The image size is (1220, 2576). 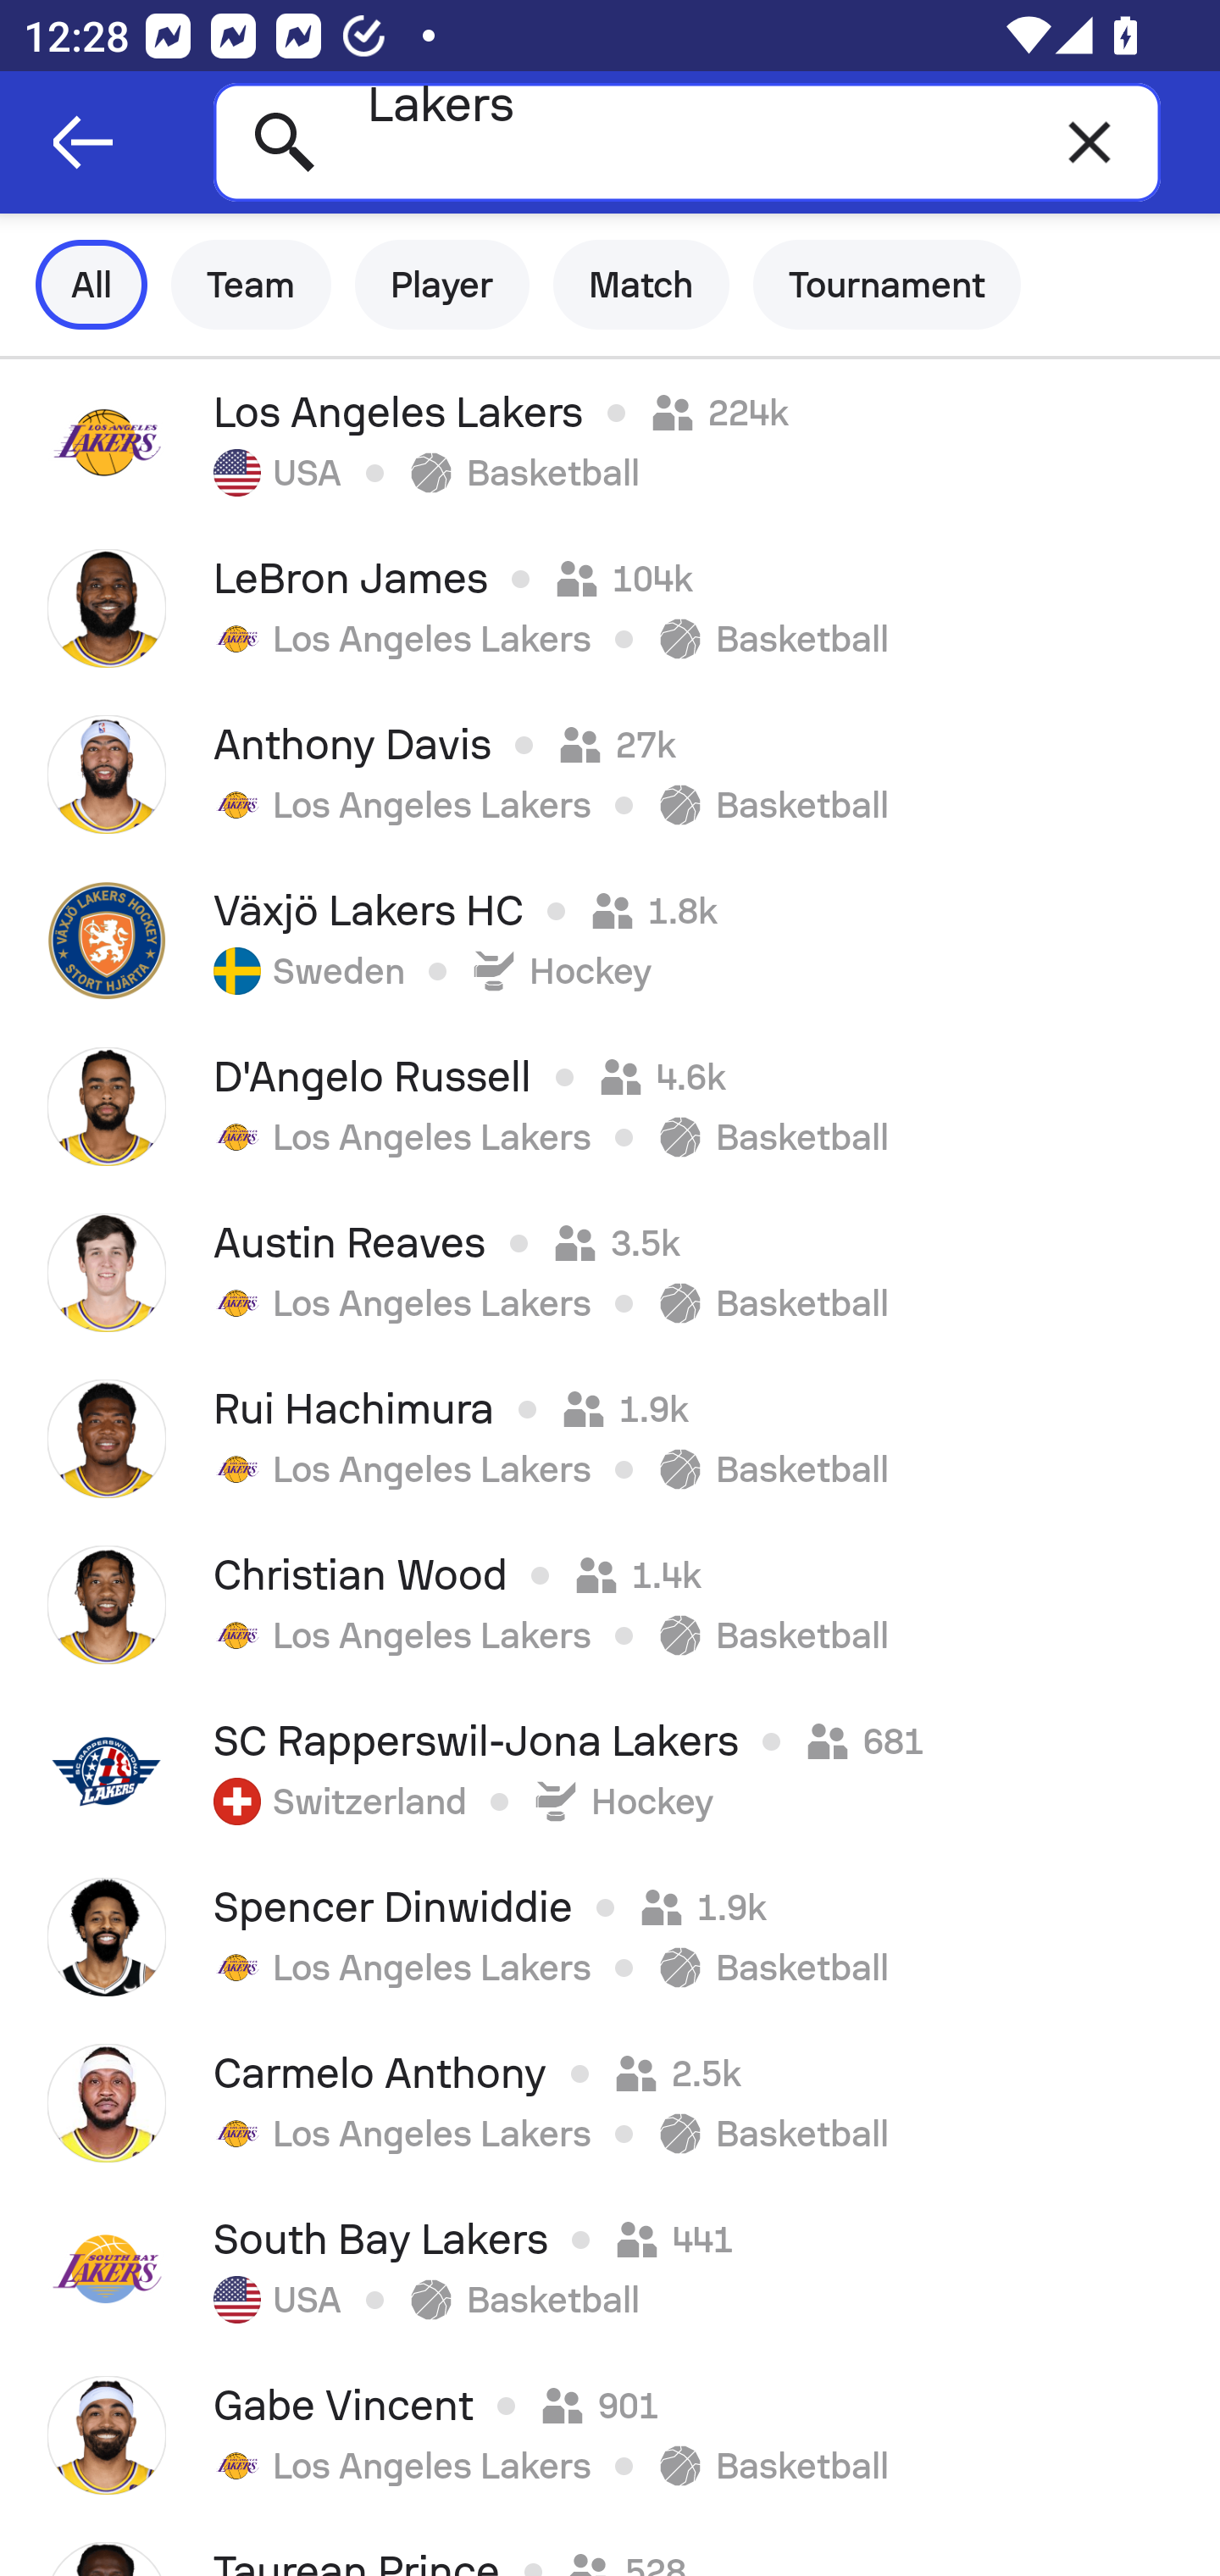 What do you see at coordinates (1090, 142) in the screenshot?
I see `Clear text` at bounding box center [1090, 142].